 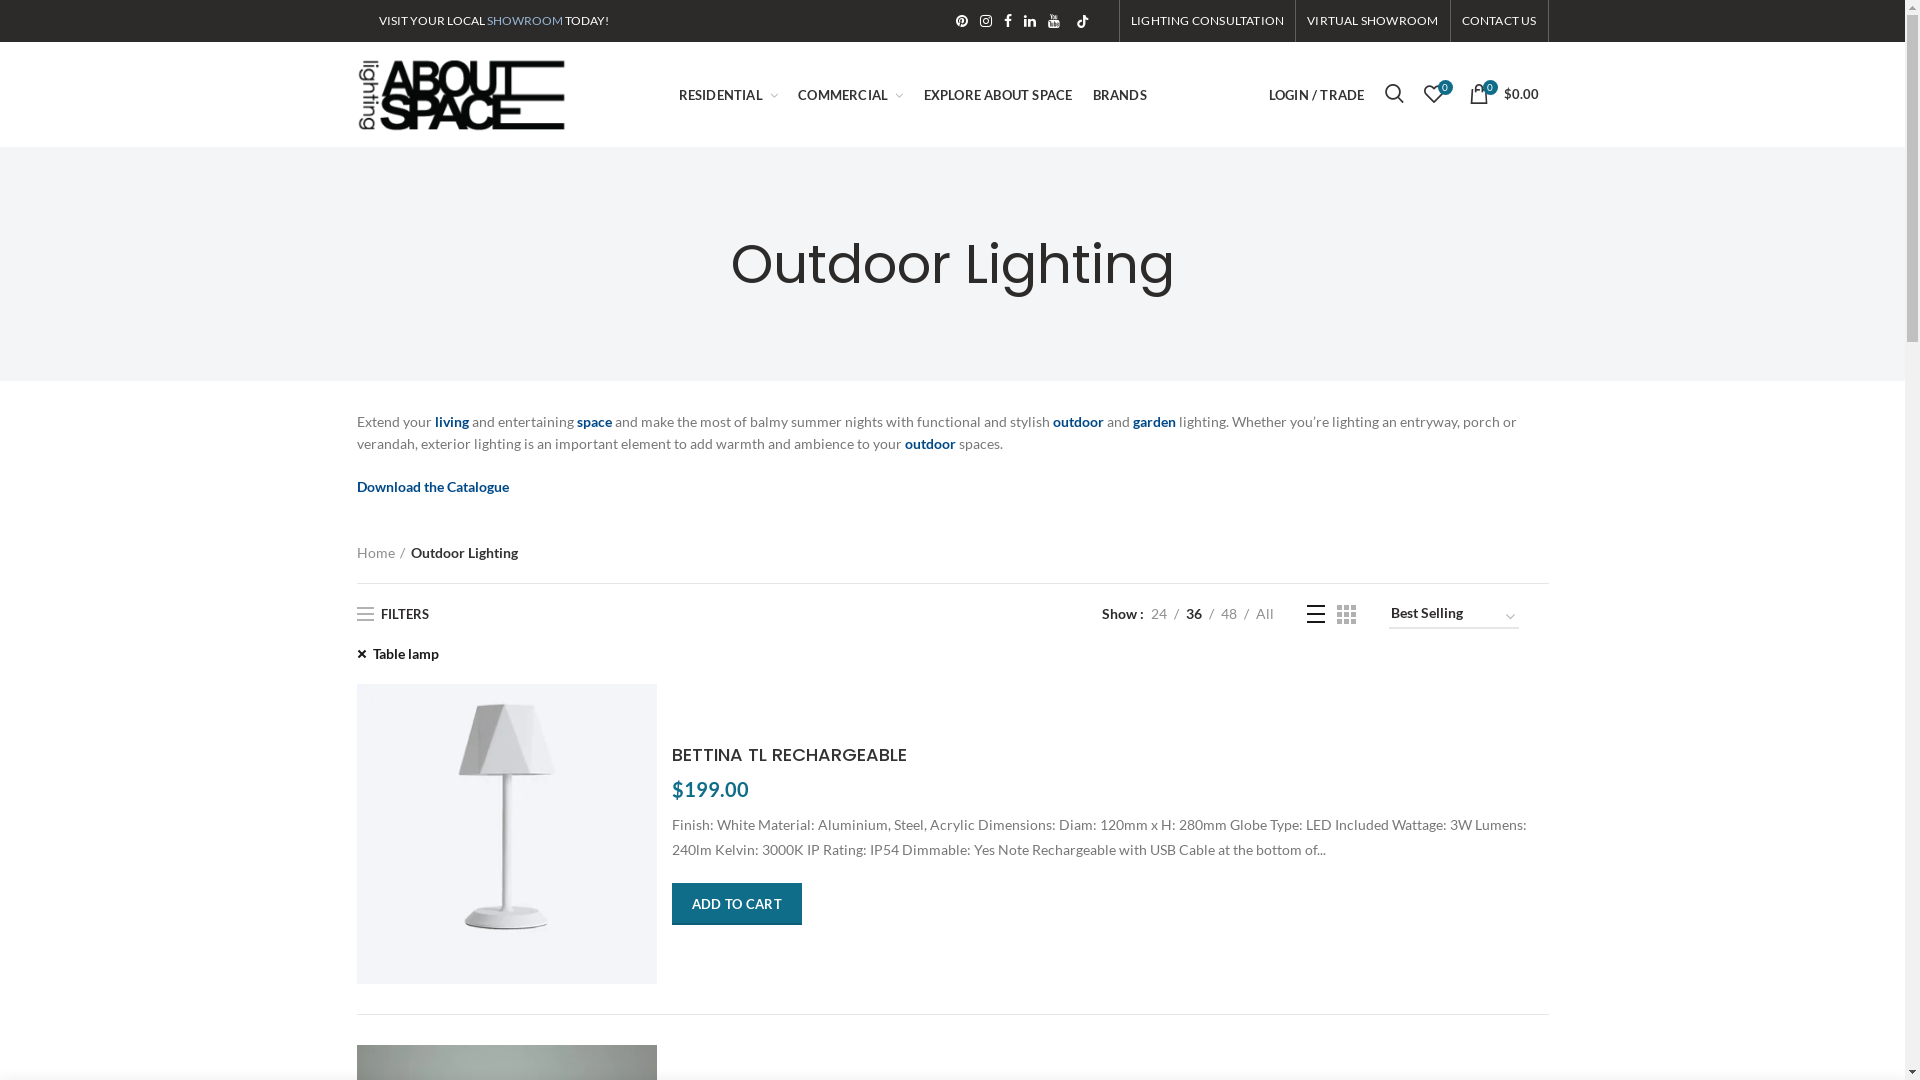 I want to click on Instagram, so click(x=986, y=21).